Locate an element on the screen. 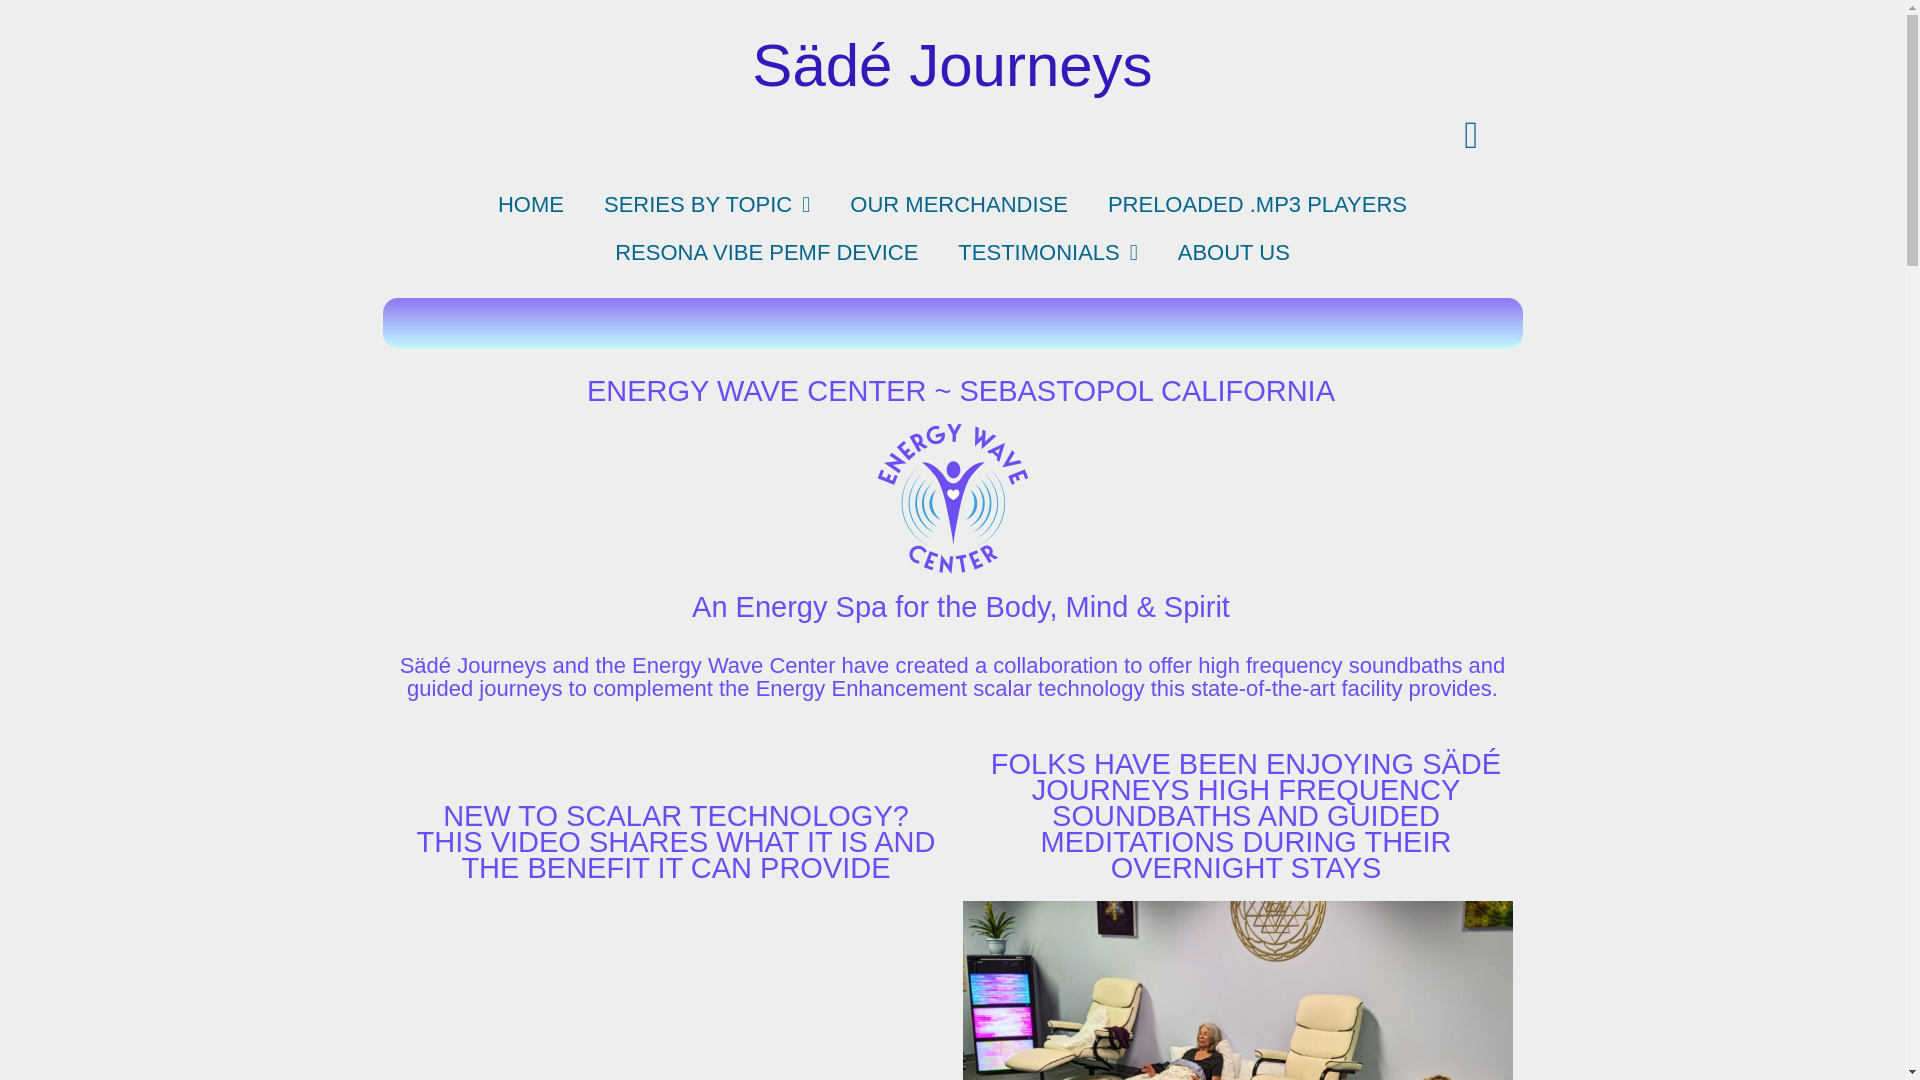 Image resolution: width=1920 pixels, height=1080 pixels. PRELOADED .MP3 PLAYERS is located at coordinates (1257, 204).